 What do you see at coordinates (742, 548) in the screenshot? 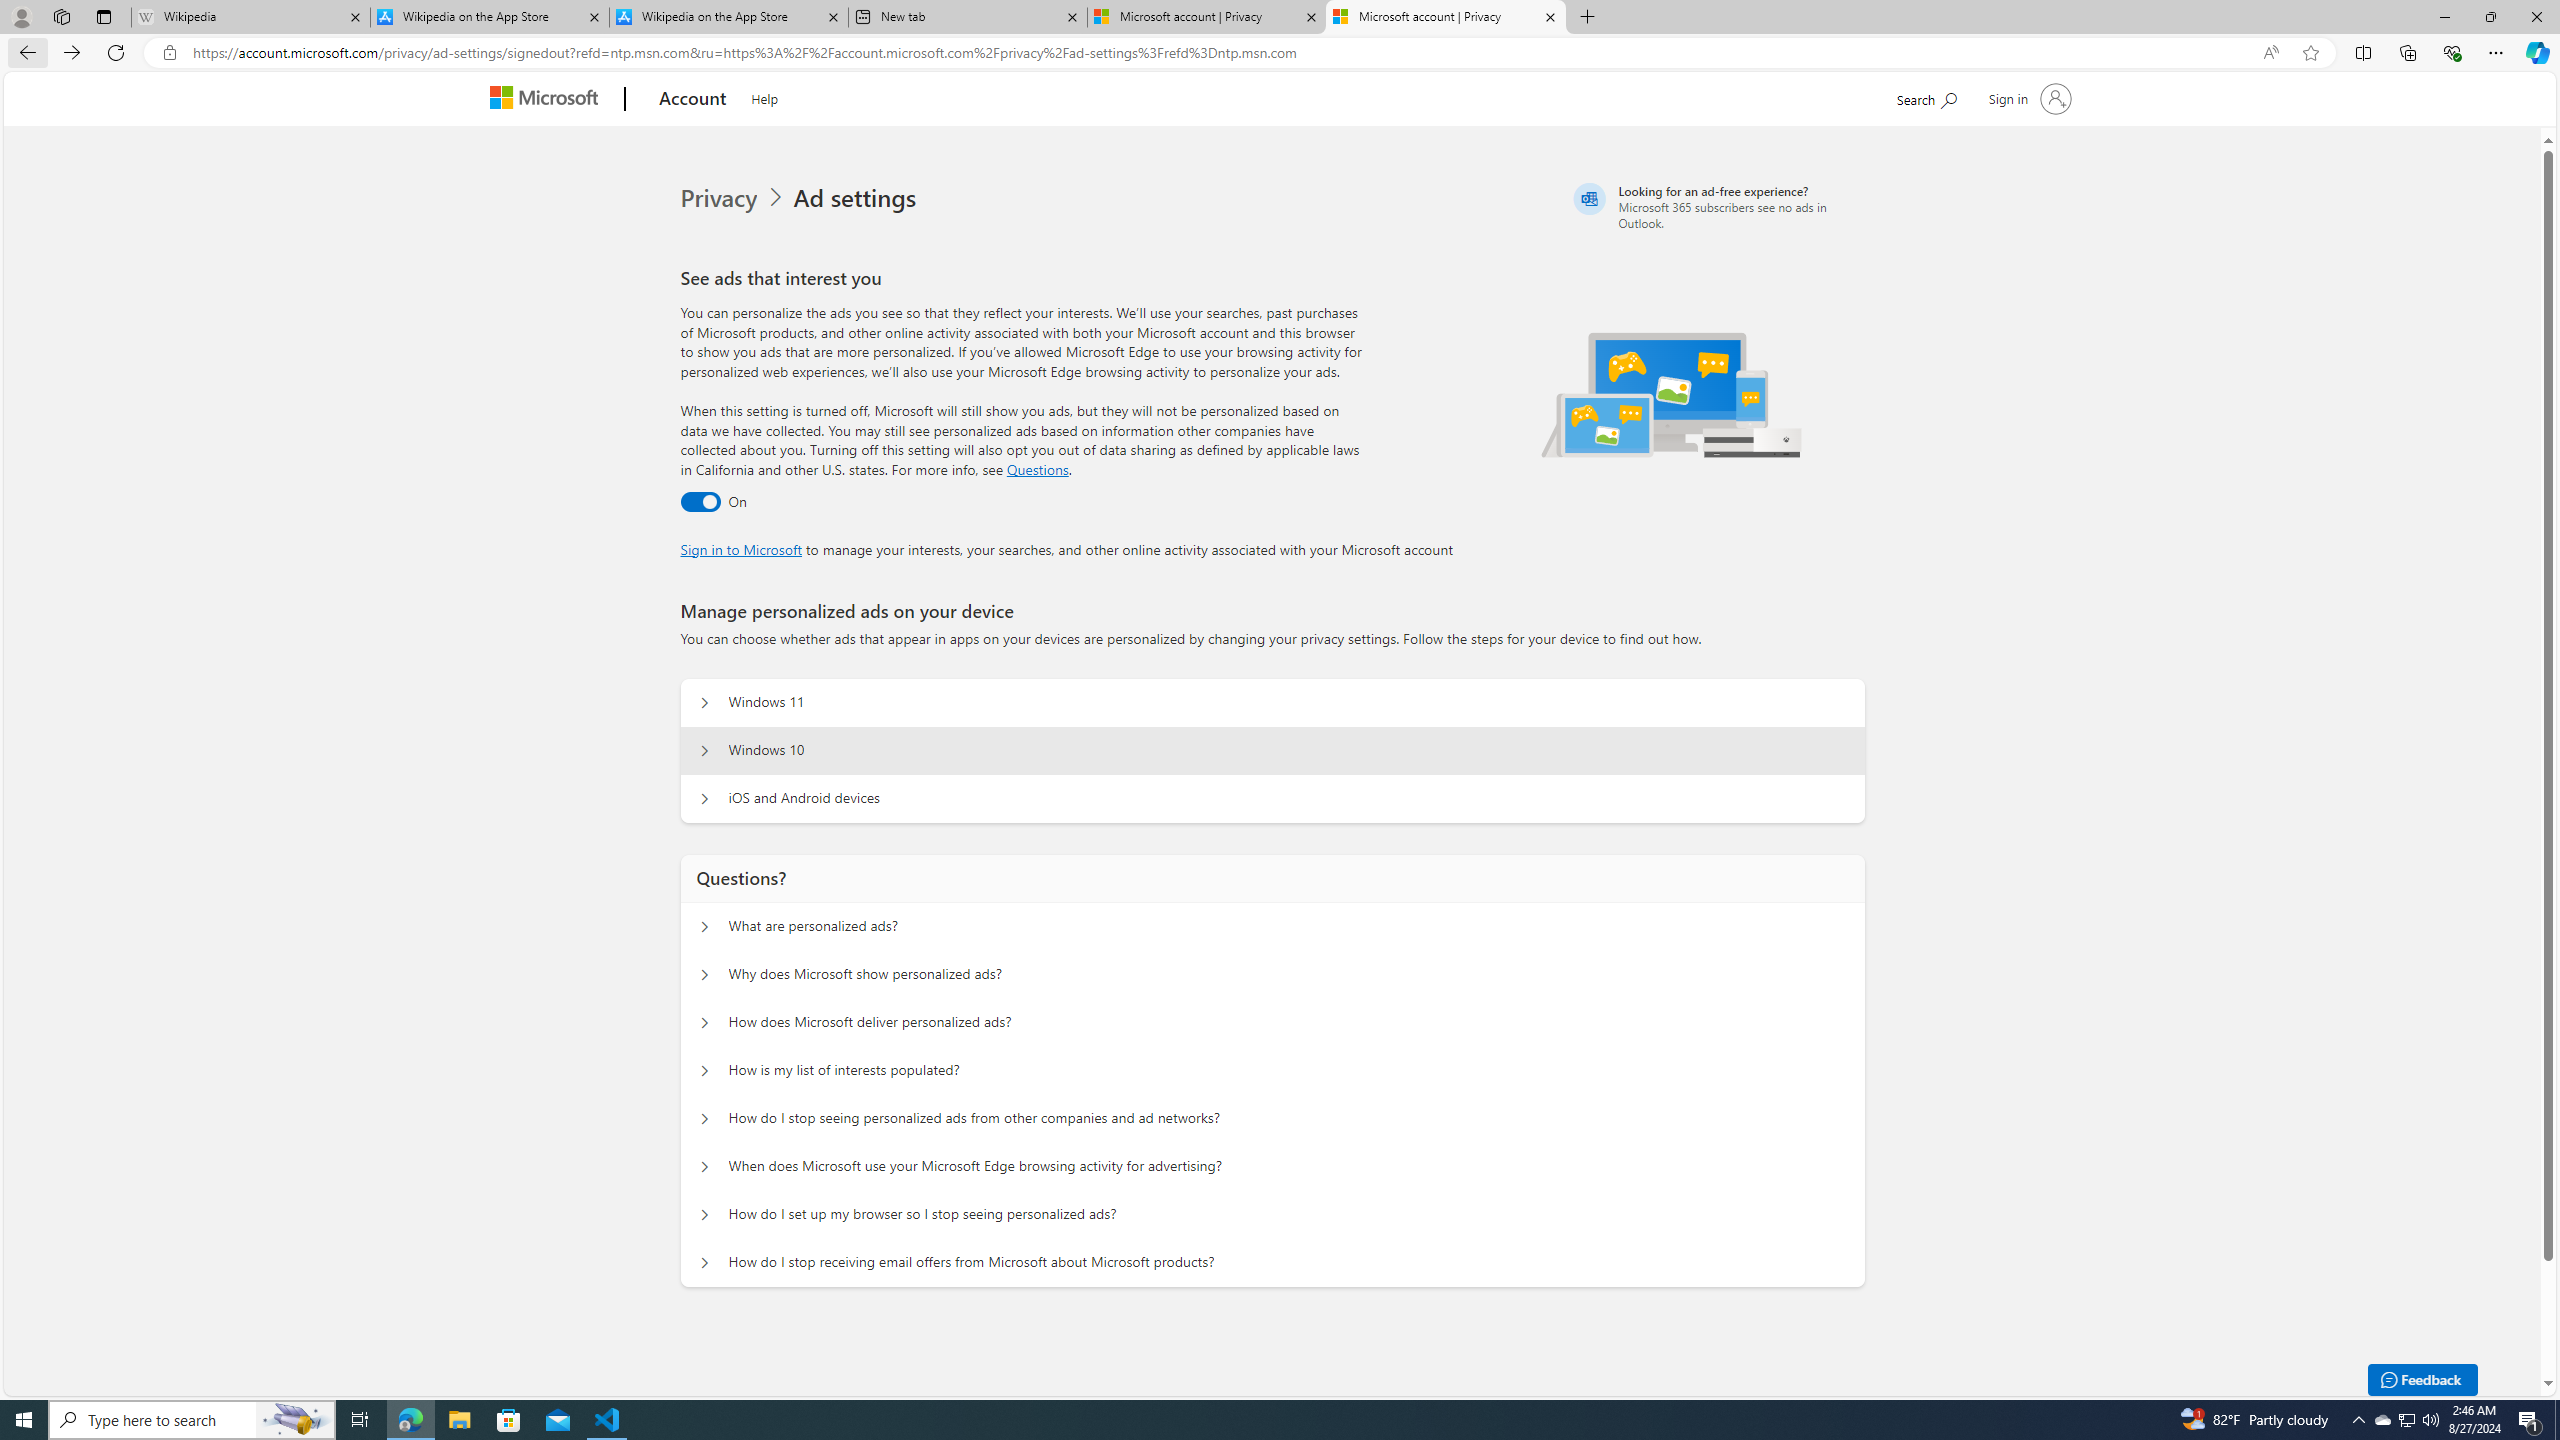
I see `Sign in to Microsoft` at bounding box center [742, 548].